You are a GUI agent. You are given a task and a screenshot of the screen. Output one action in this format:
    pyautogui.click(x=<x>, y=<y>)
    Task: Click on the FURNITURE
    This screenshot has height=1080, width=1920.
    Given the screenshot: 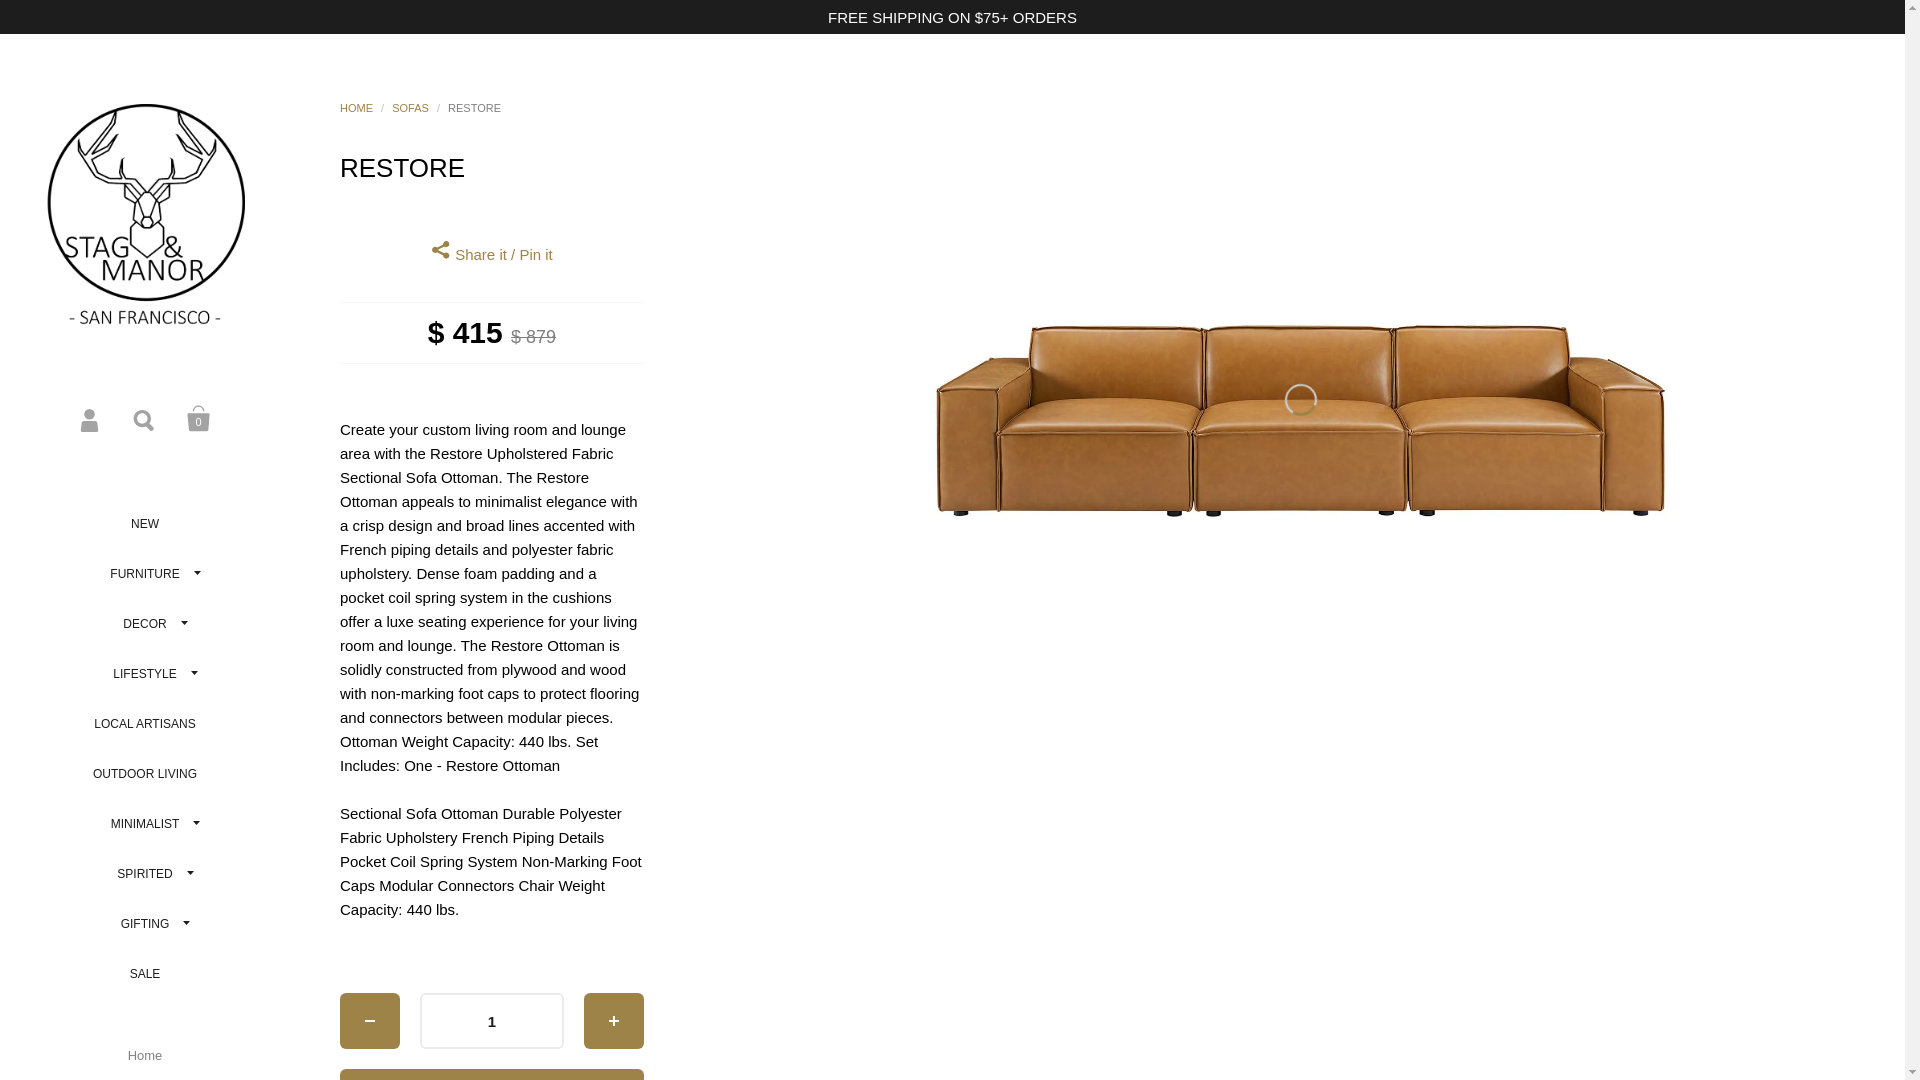 What is the action you would take?
    pyautogui.click(x=144, y=574)
    